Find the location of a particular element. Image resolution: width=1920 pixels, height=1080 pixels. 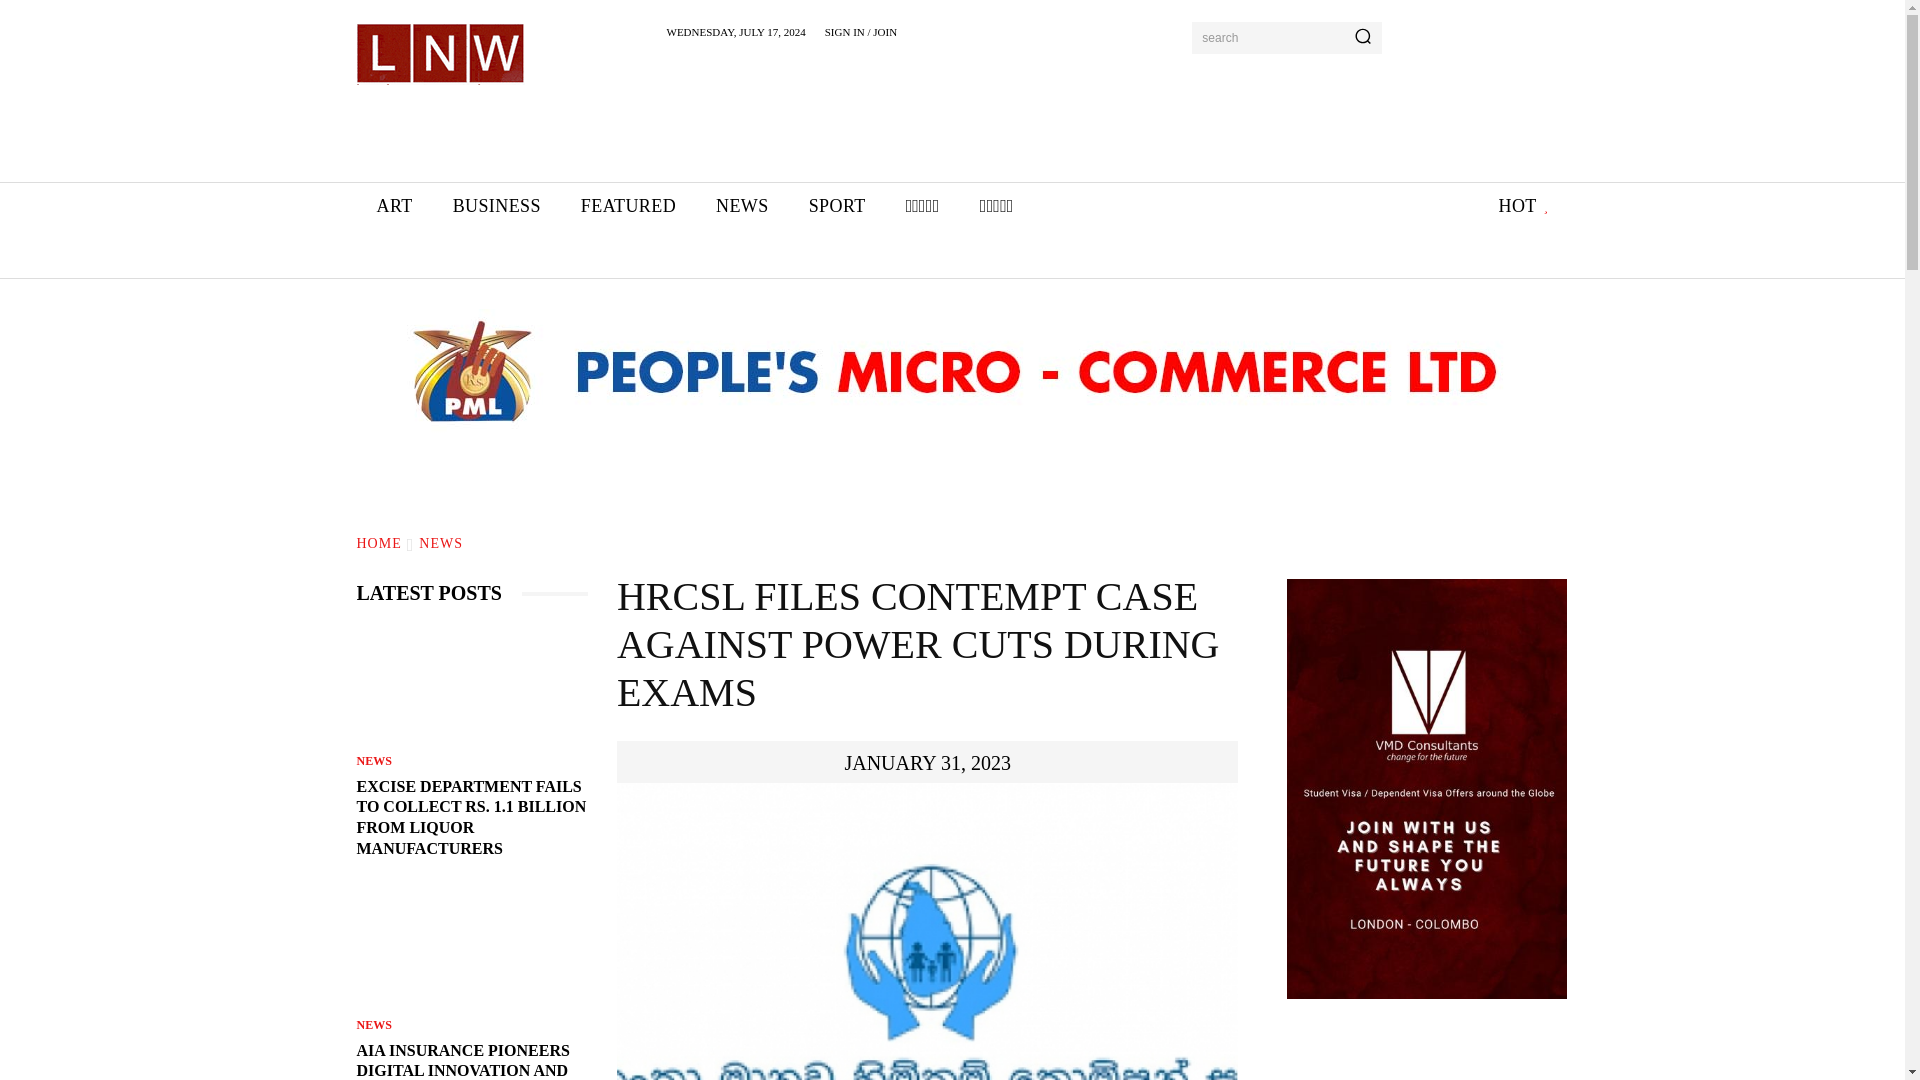

ART is located at coordinates (394, 206).